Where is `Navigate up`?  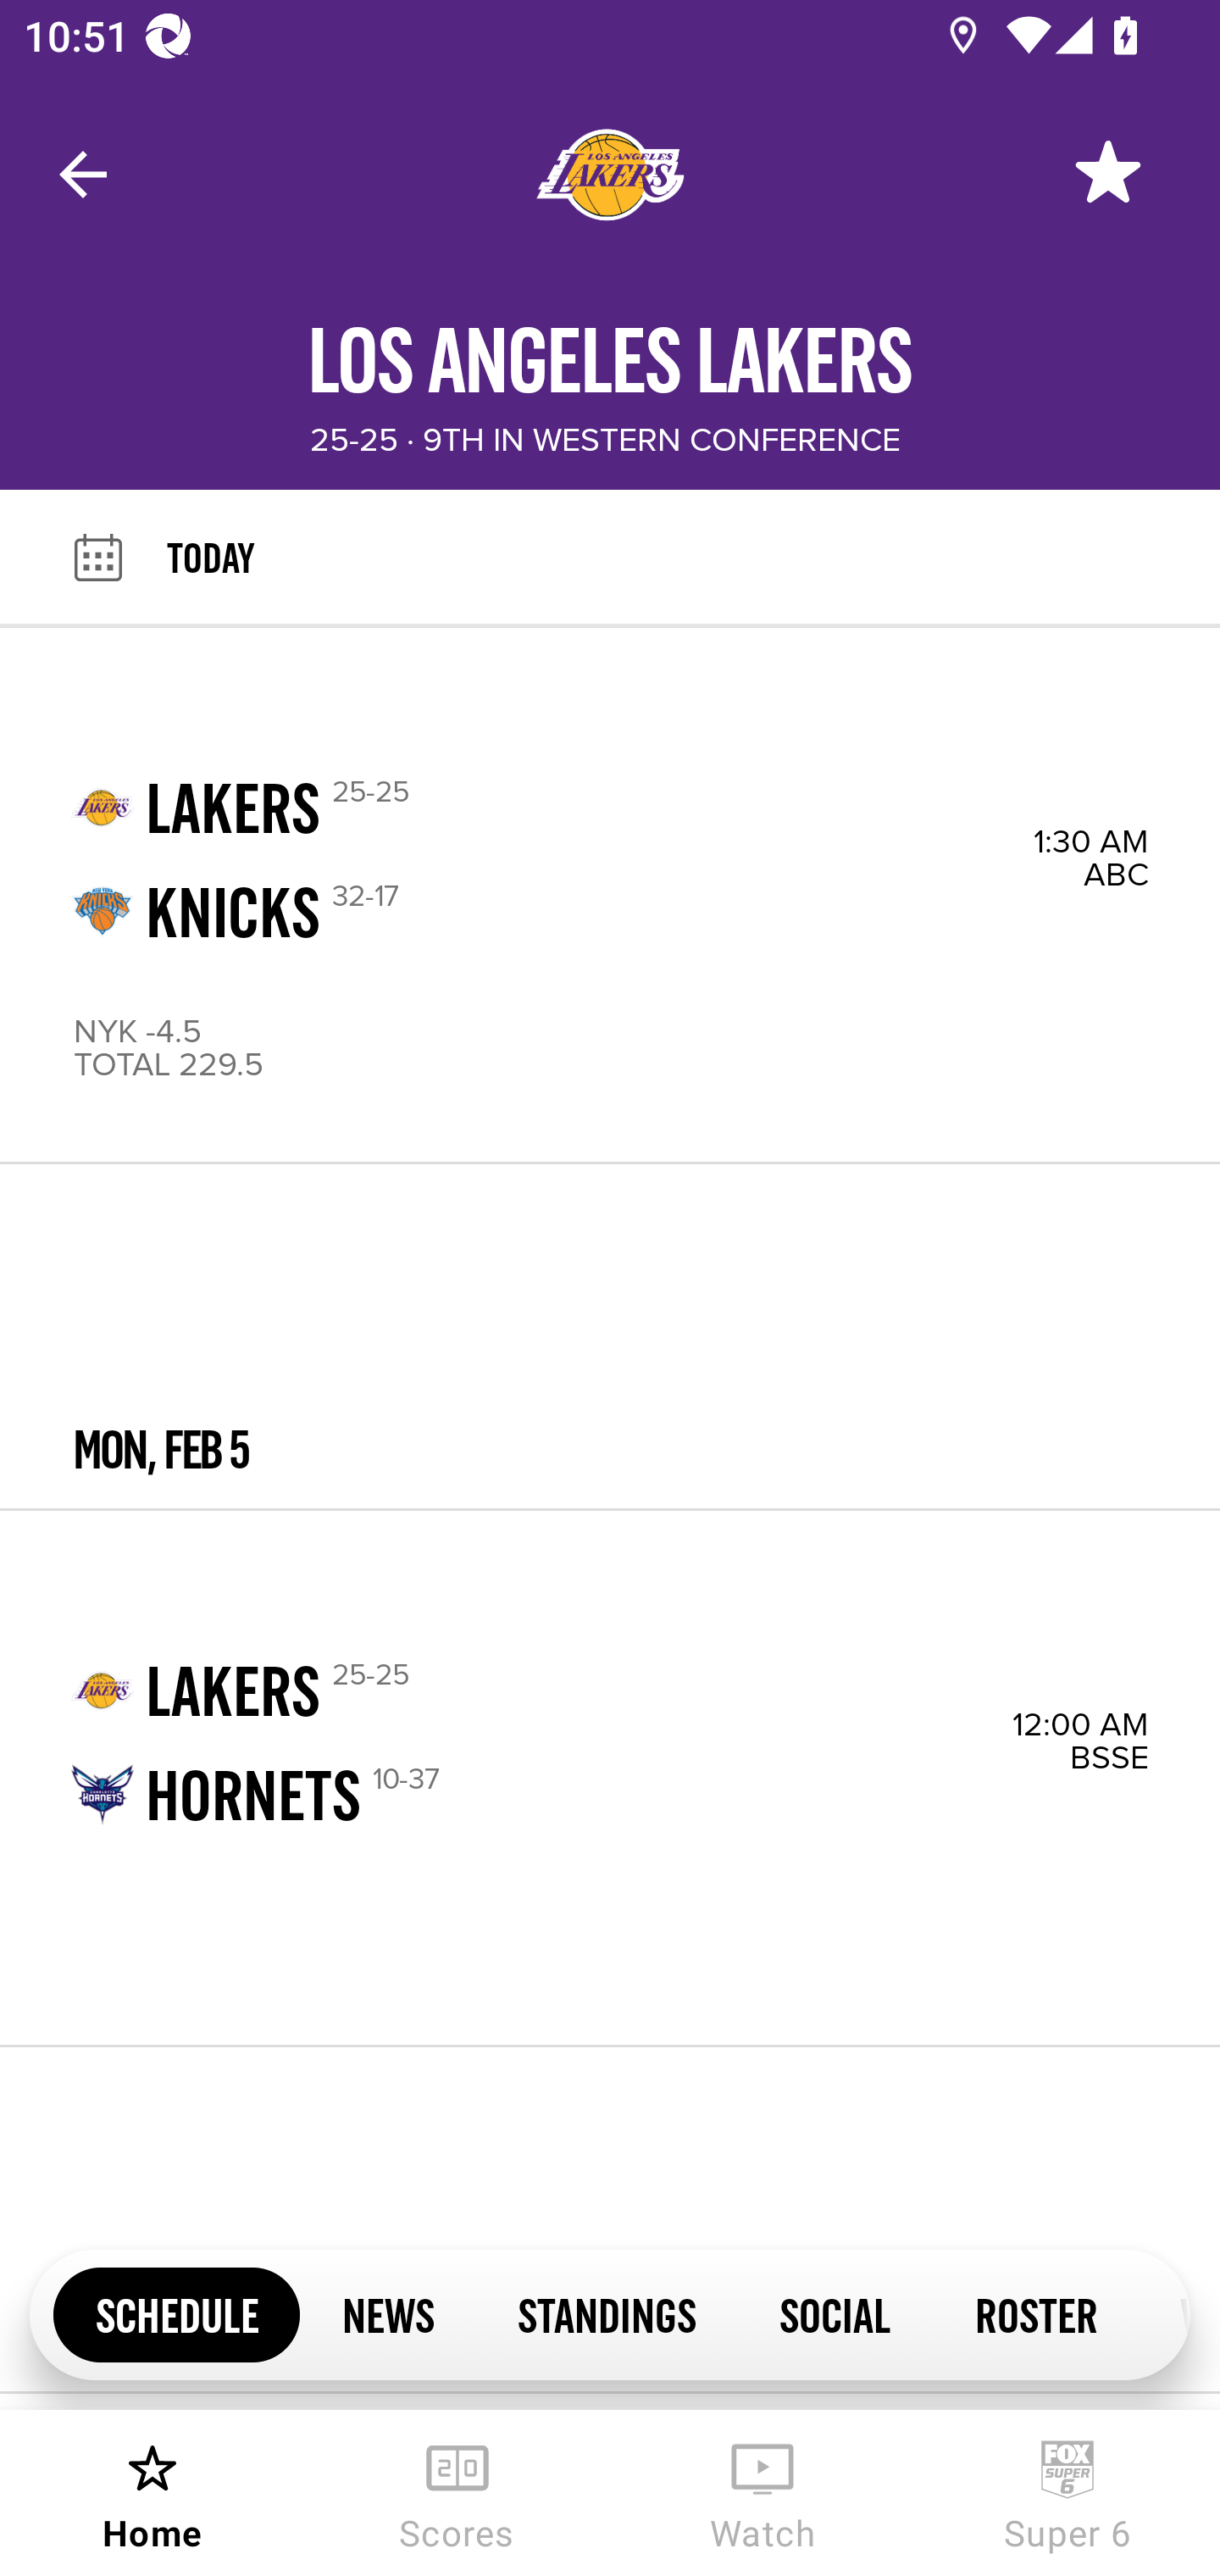 Navigate up is located at coordinates (83, 175).